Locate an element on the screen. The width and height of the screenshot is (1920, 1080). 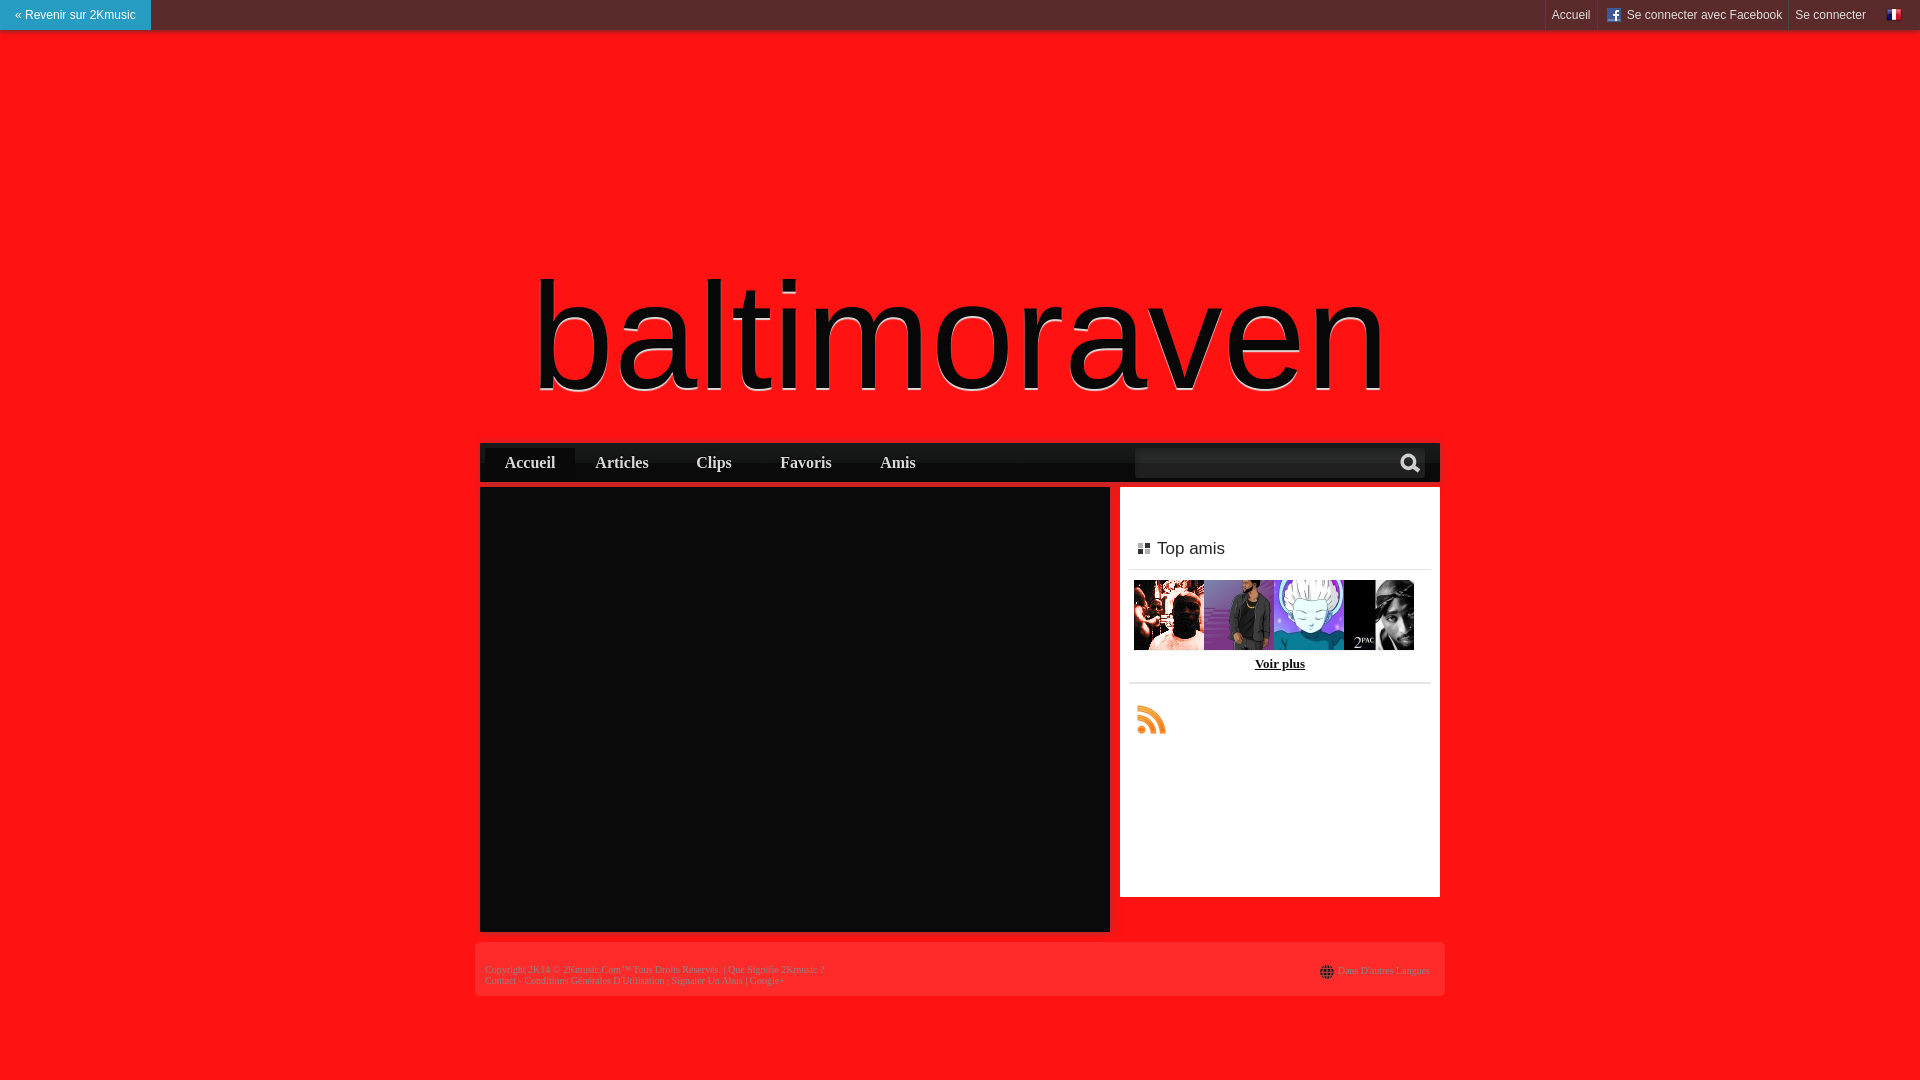
Accueil is located at coordinates (1572, 15).